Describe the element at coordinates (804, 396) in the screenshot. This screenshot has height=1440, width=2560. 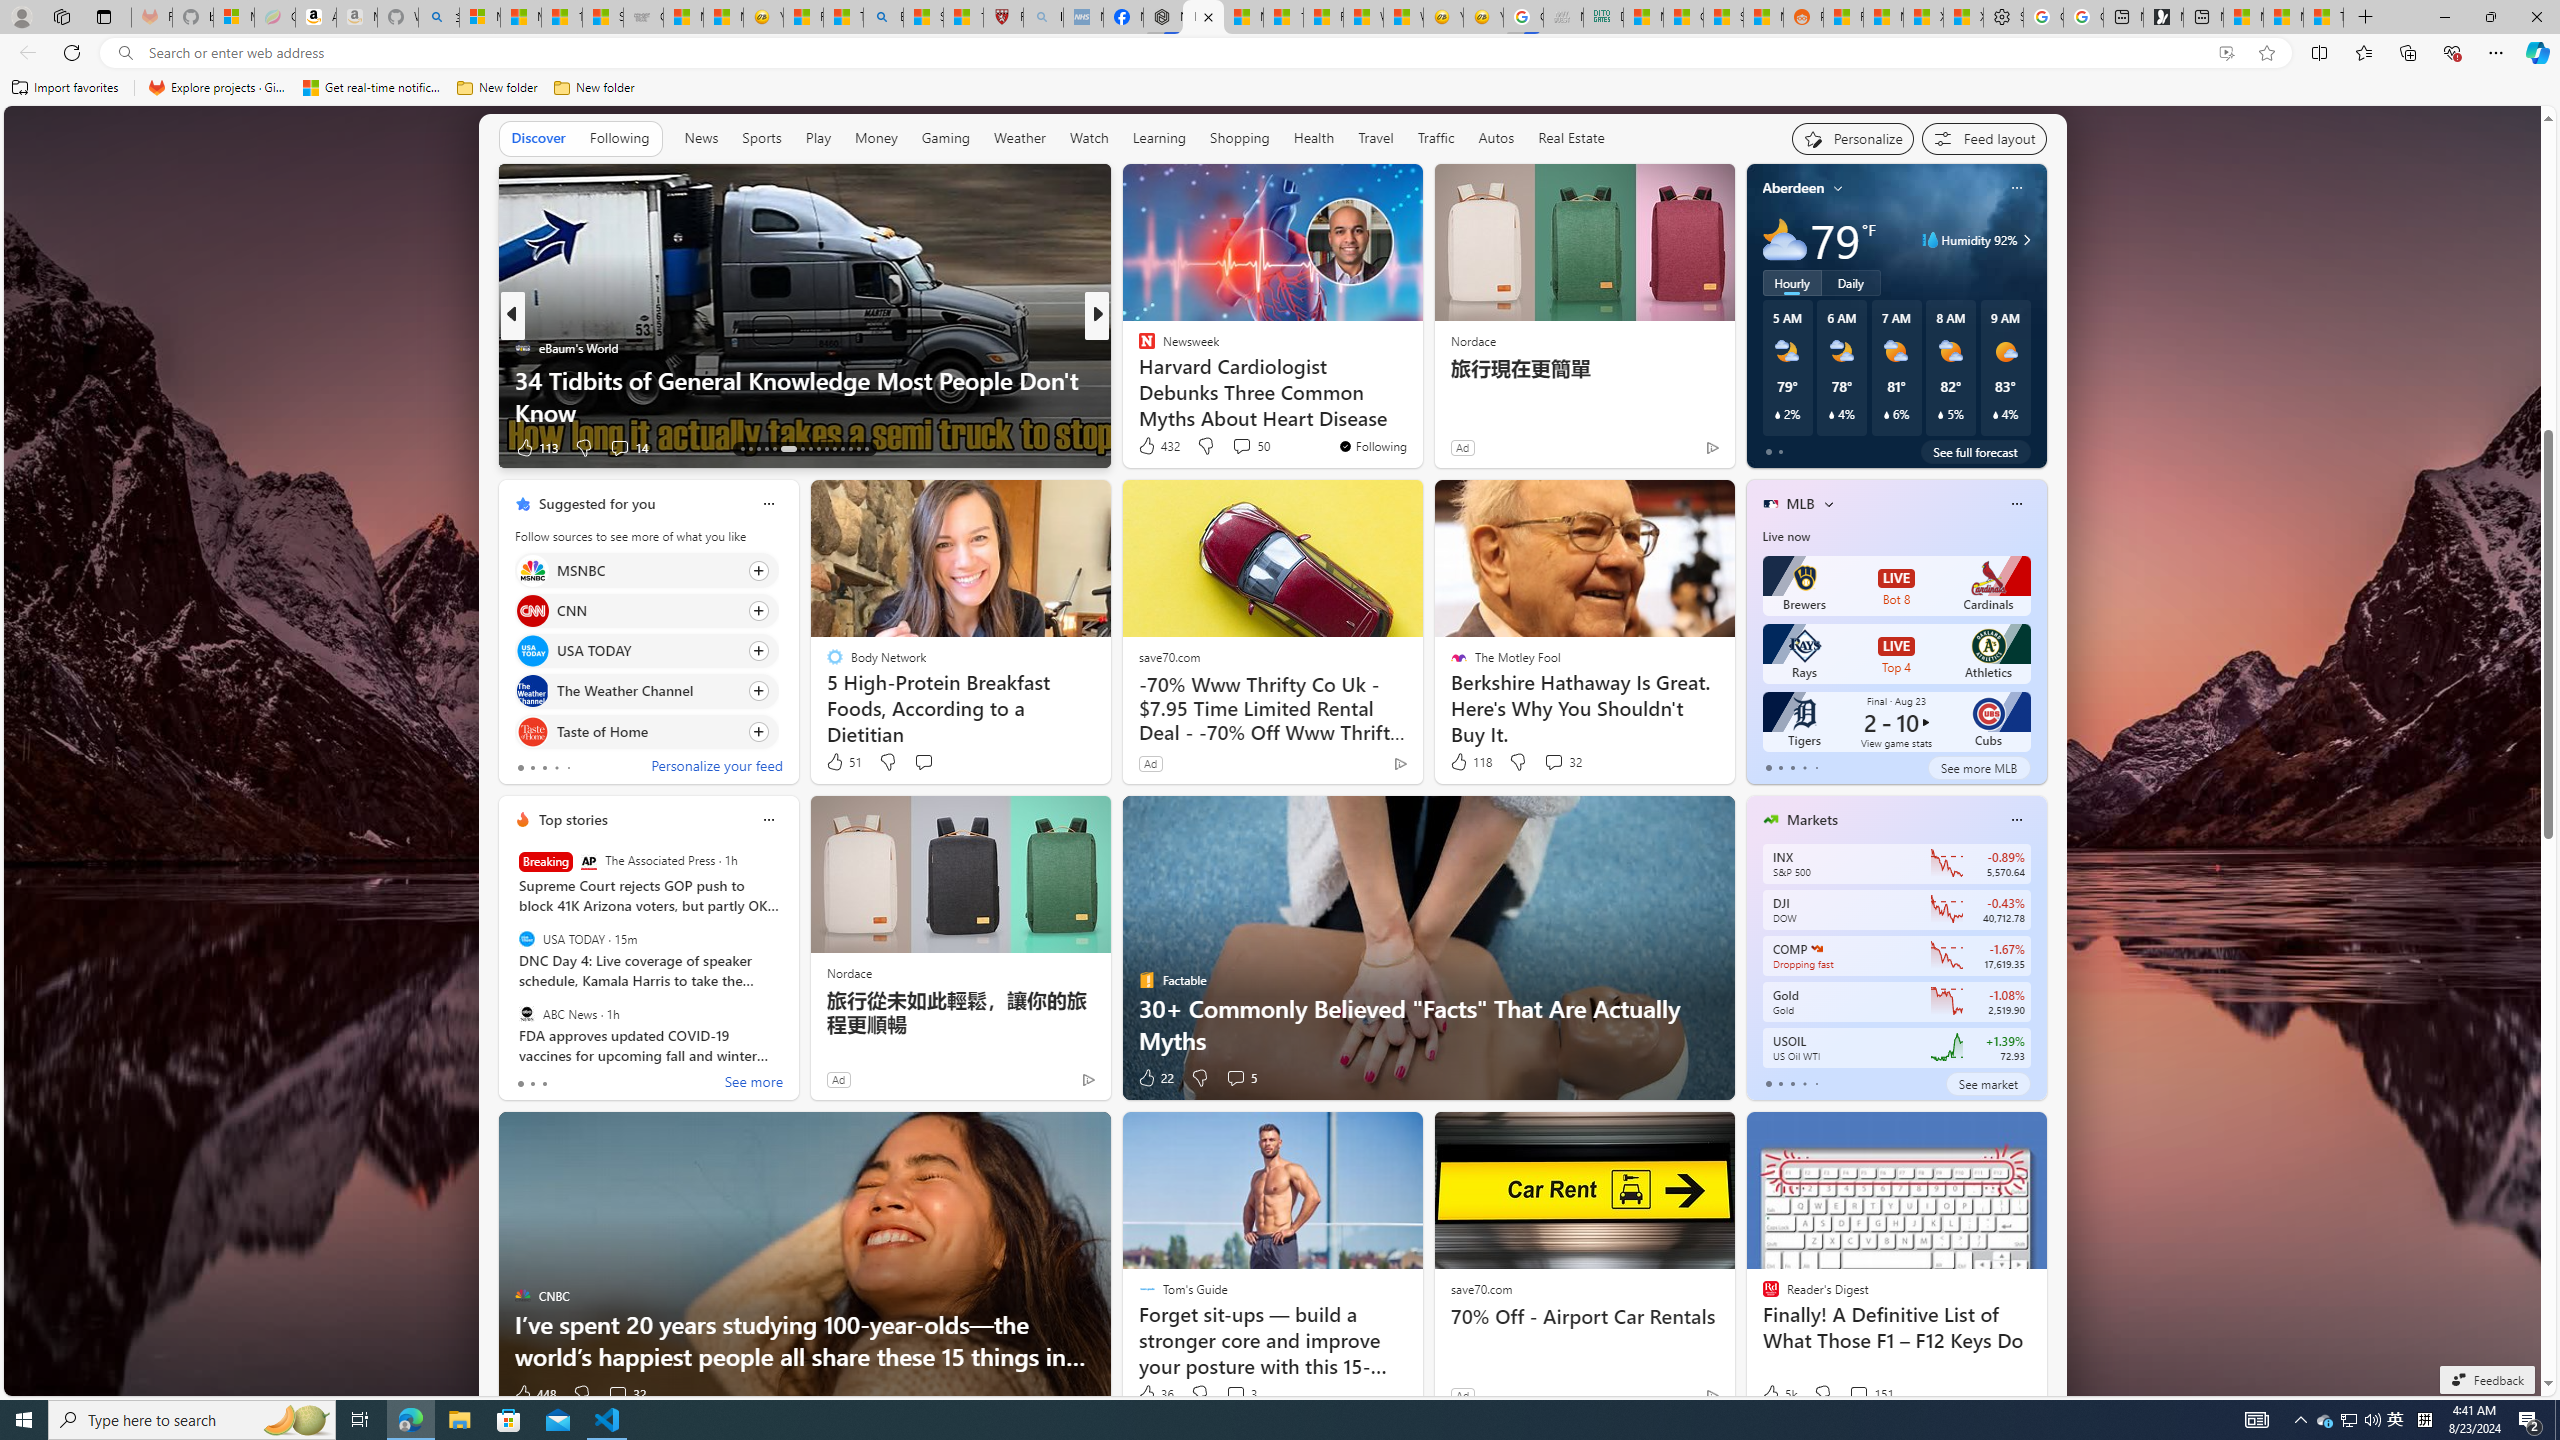
I see `34 Tidbits of General Knowledge Most People Don't Know` at that location.